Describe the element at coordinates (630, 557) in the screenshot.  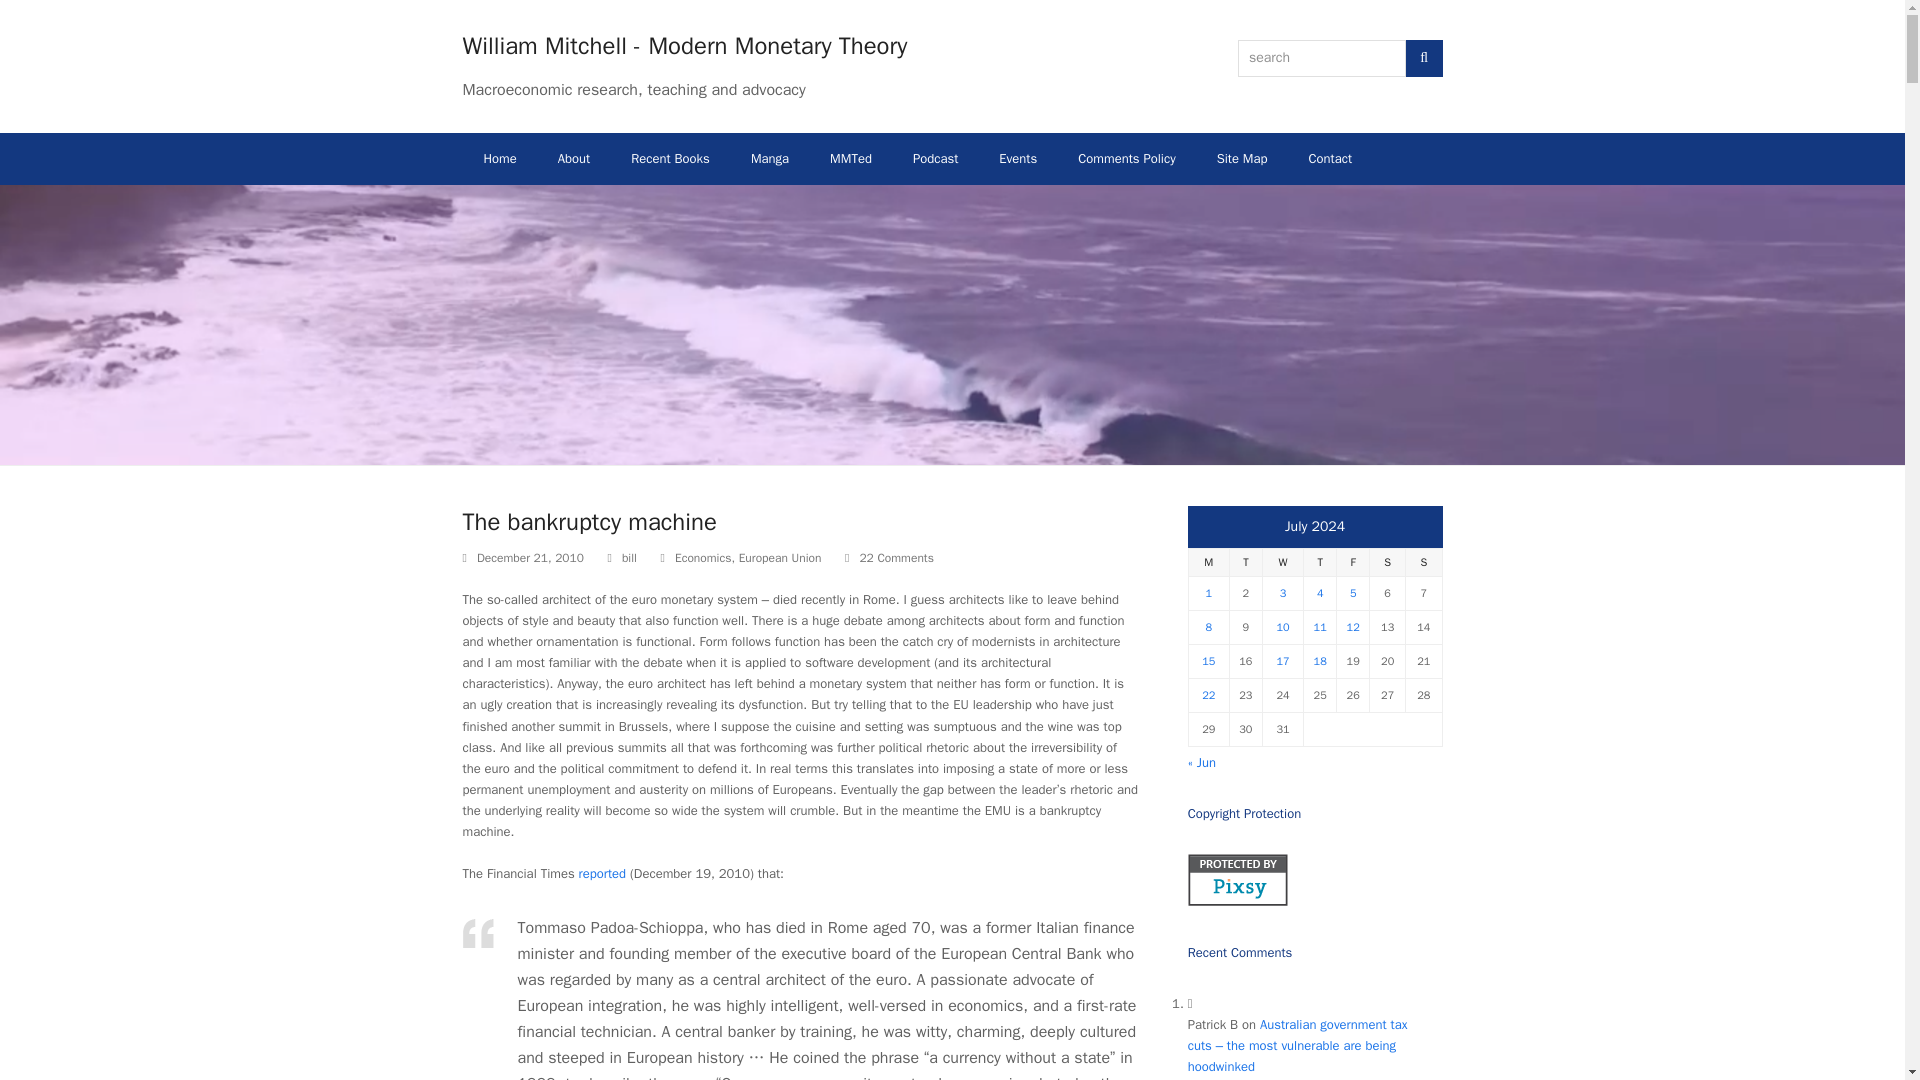
I see `Posts by bill` at that location.